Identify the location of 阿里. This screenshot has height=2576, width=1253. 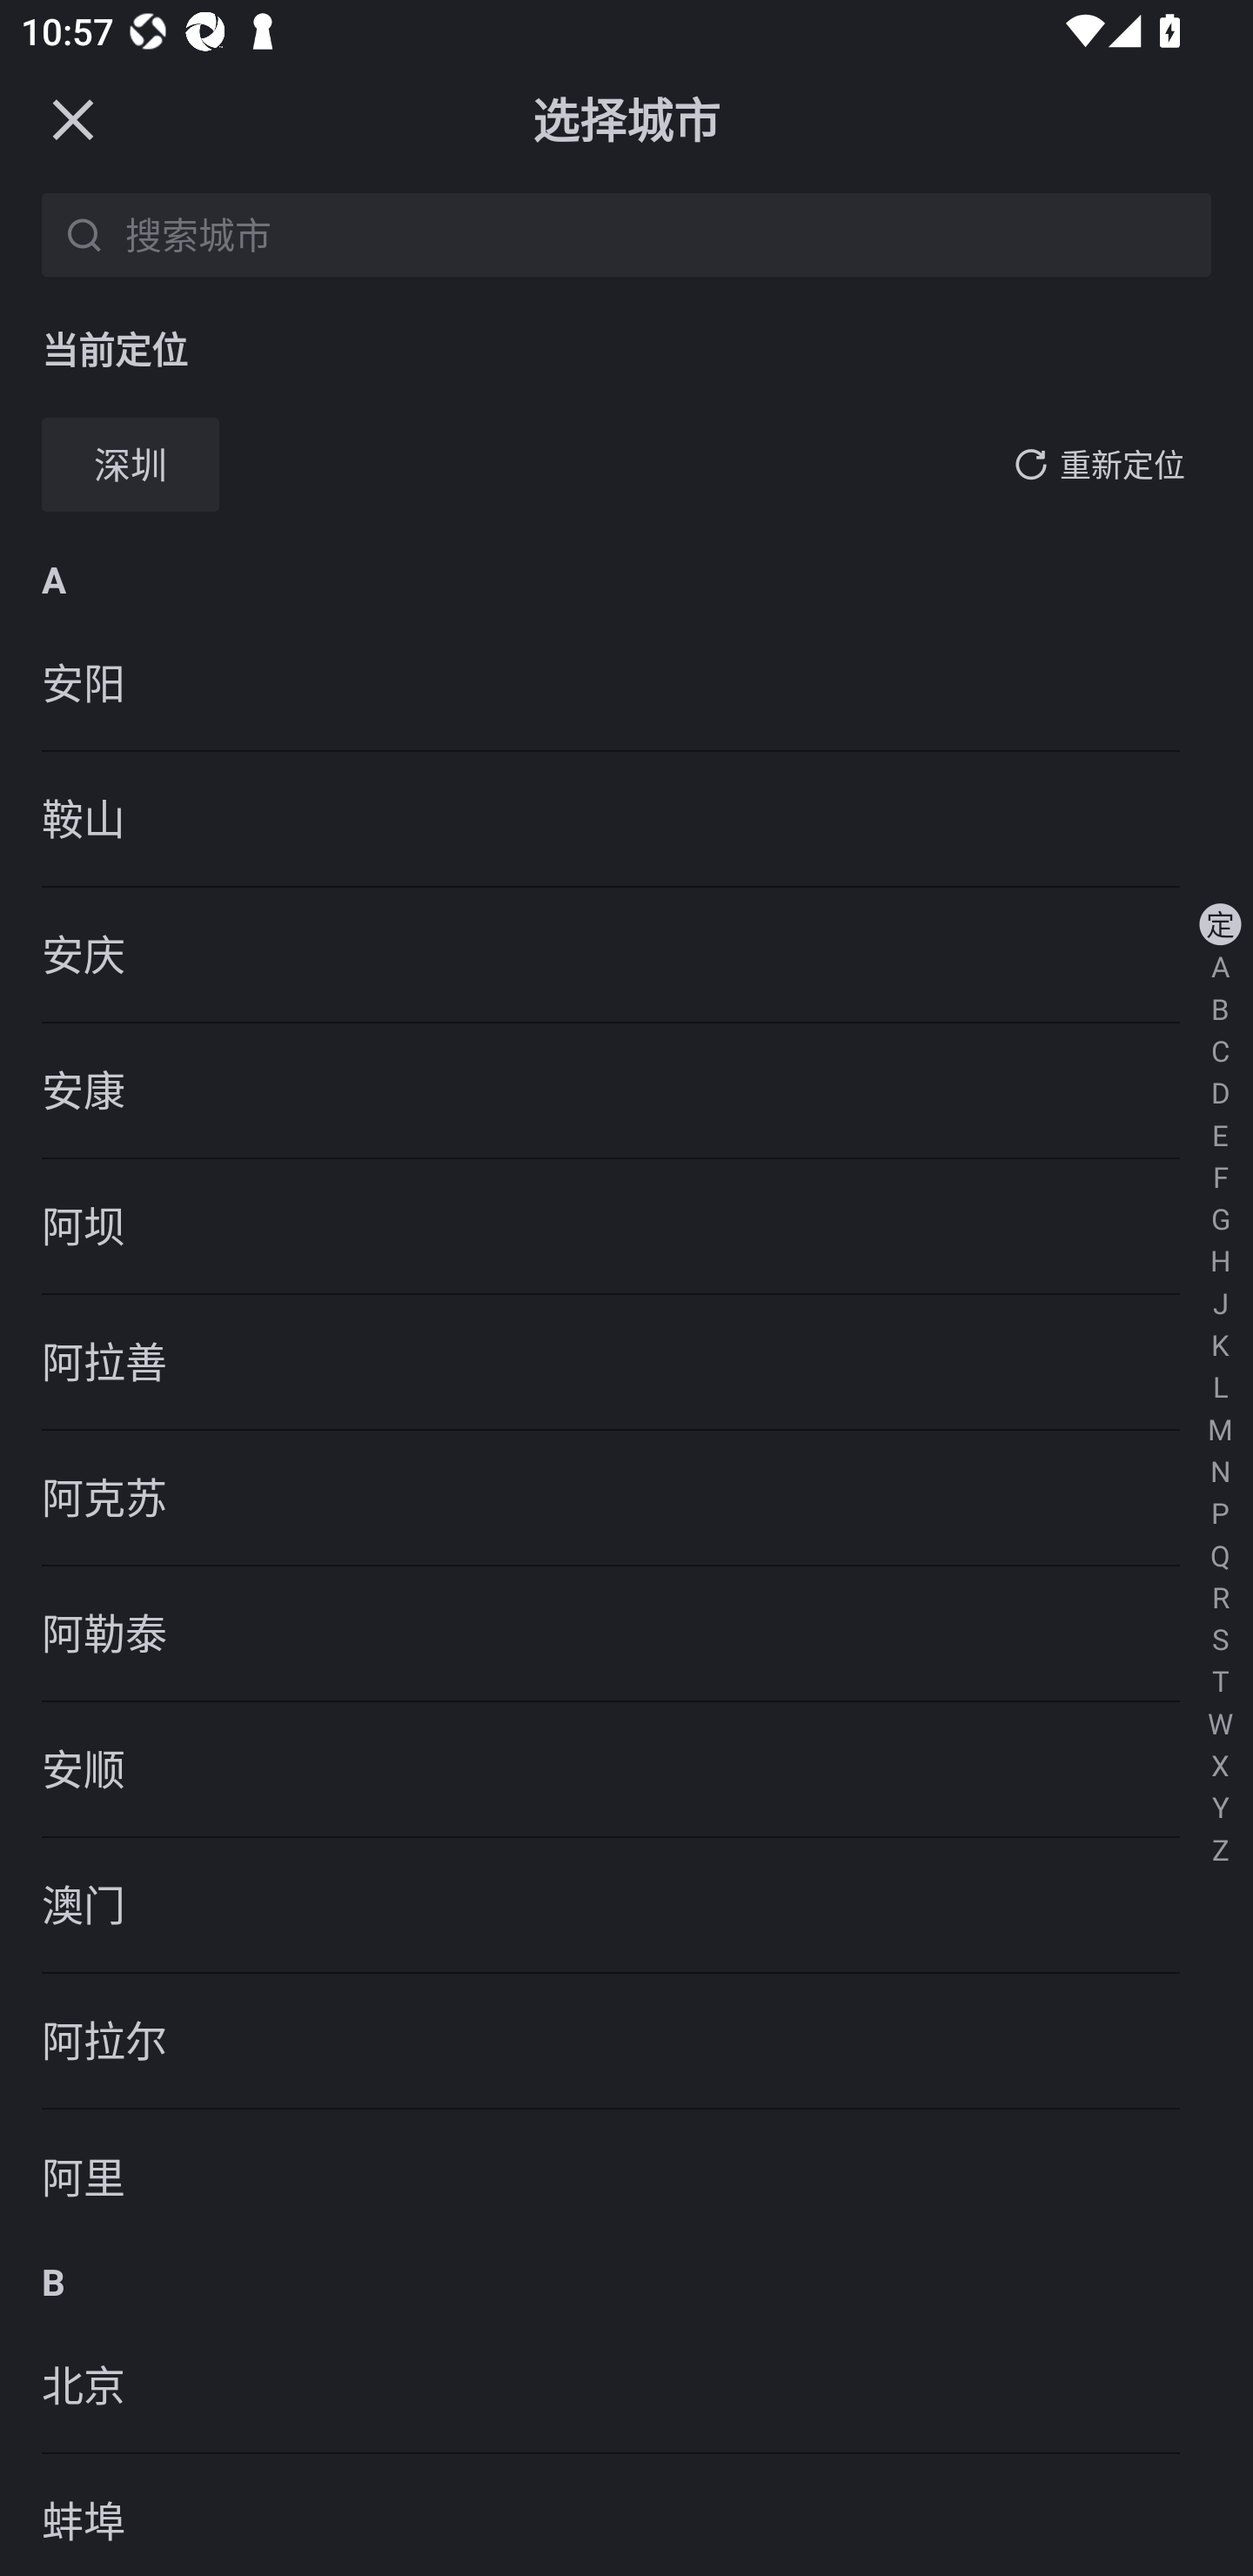
(626, 2177).